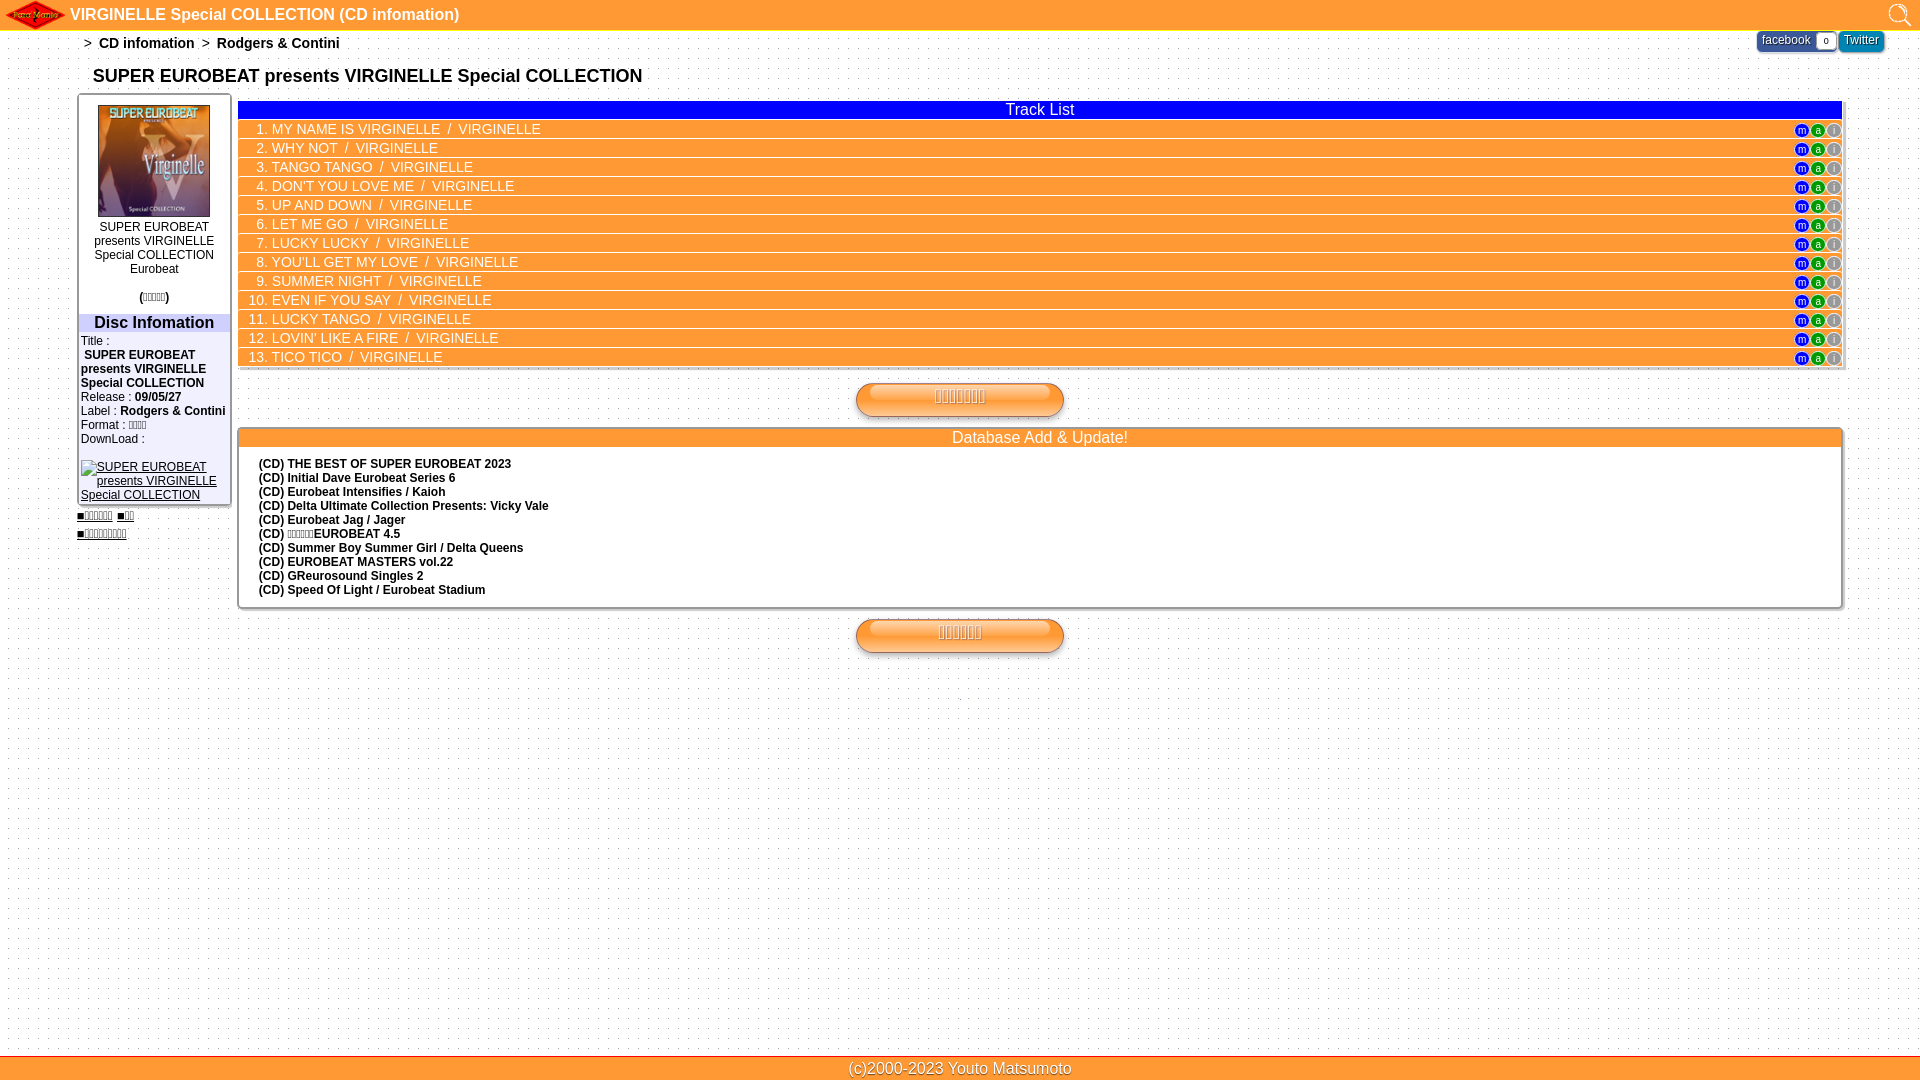 Image resolution: width=1920 pixels, height=1080 pixels. What do you see at coordinates (1018, 281) in the screenshot?
I see `SUMMER NIGHTVIRGINELLE` at bounding box center [1018, 281].